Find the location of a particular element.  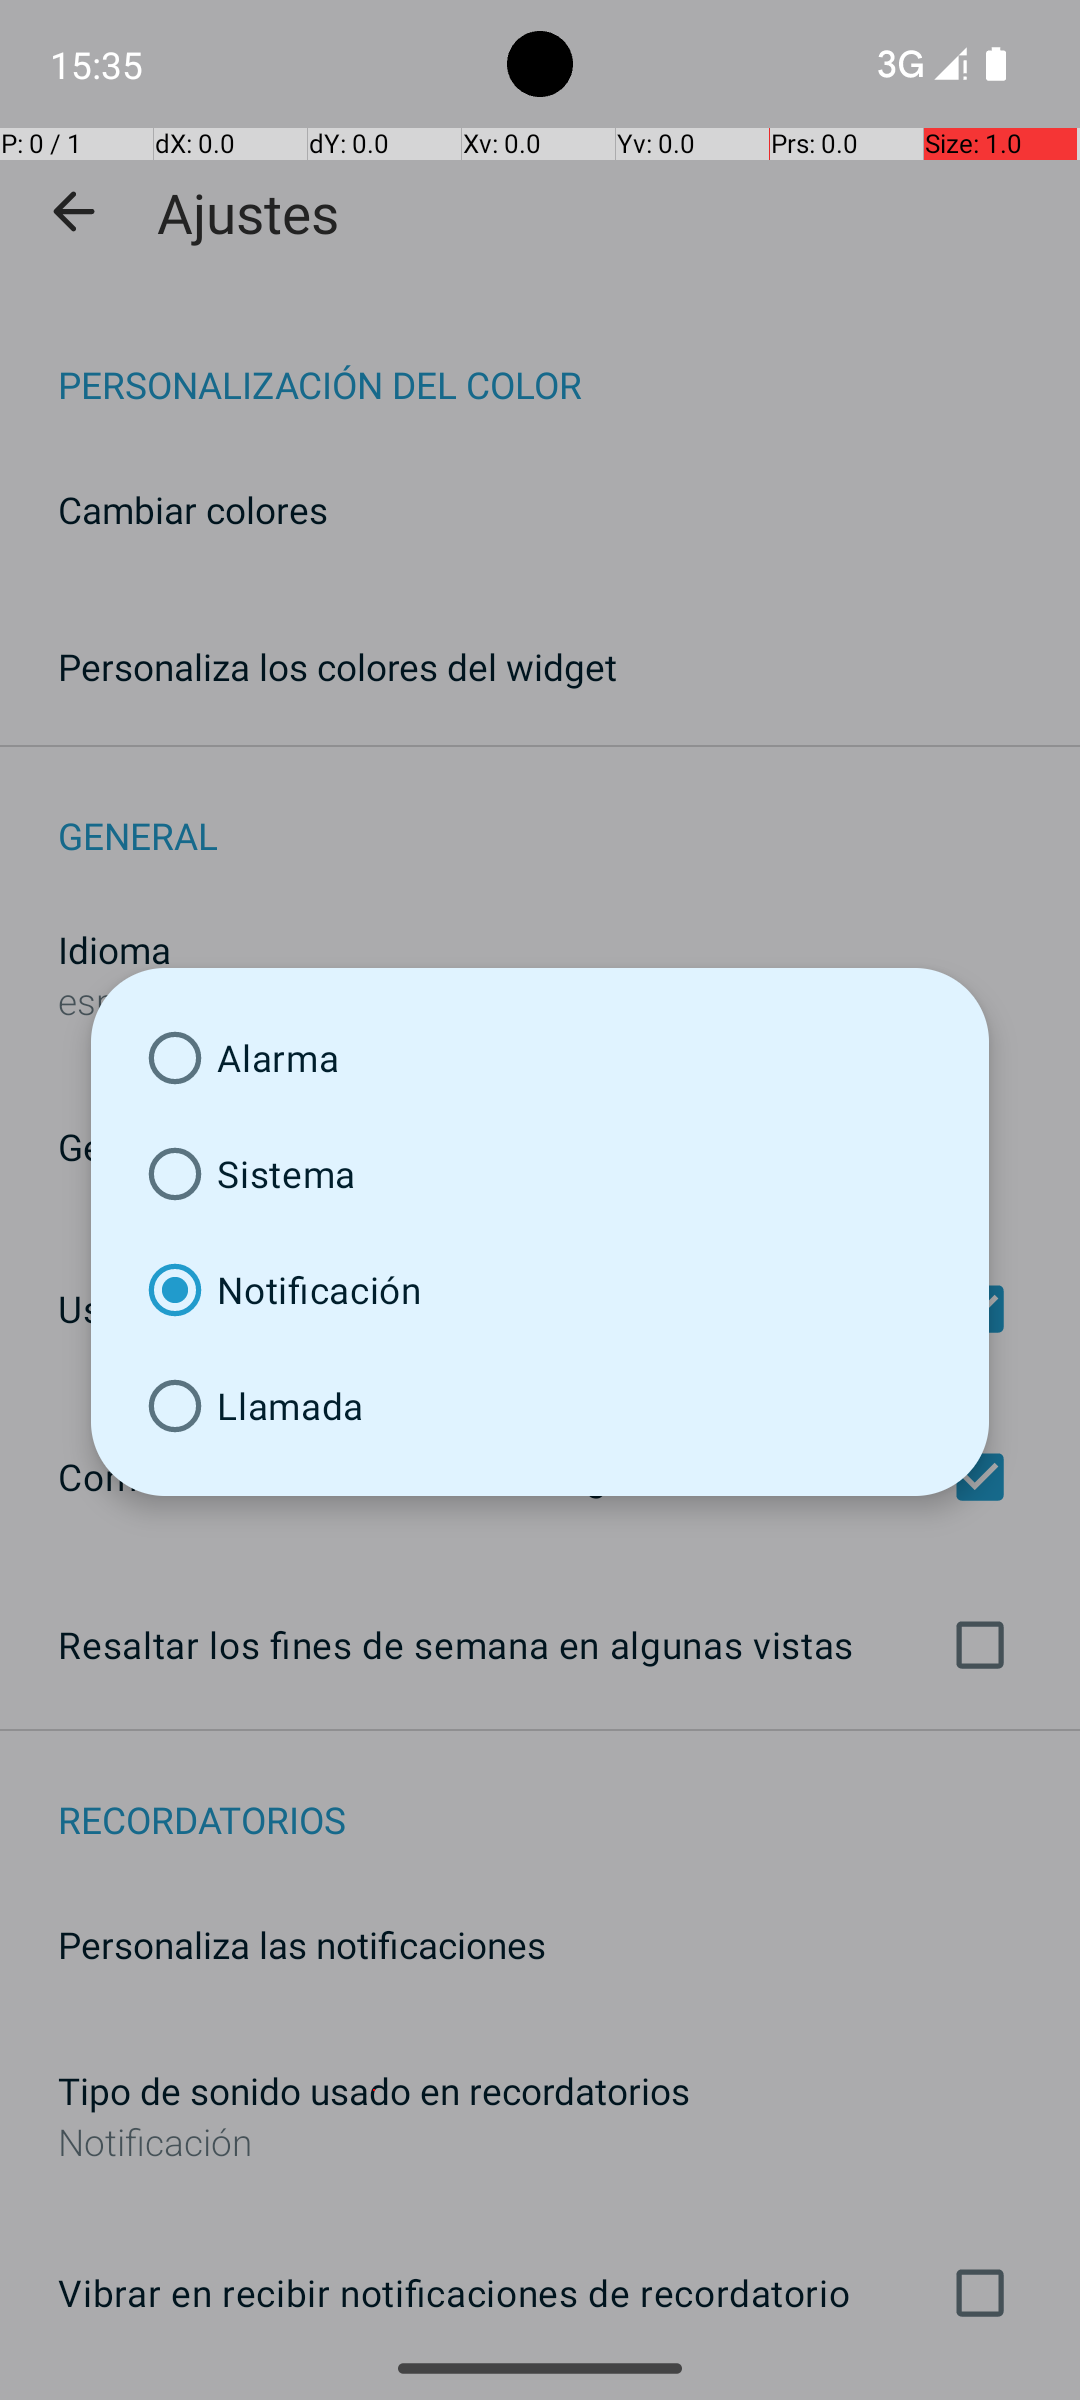

Sistema is located at coordinates (540, 1174).